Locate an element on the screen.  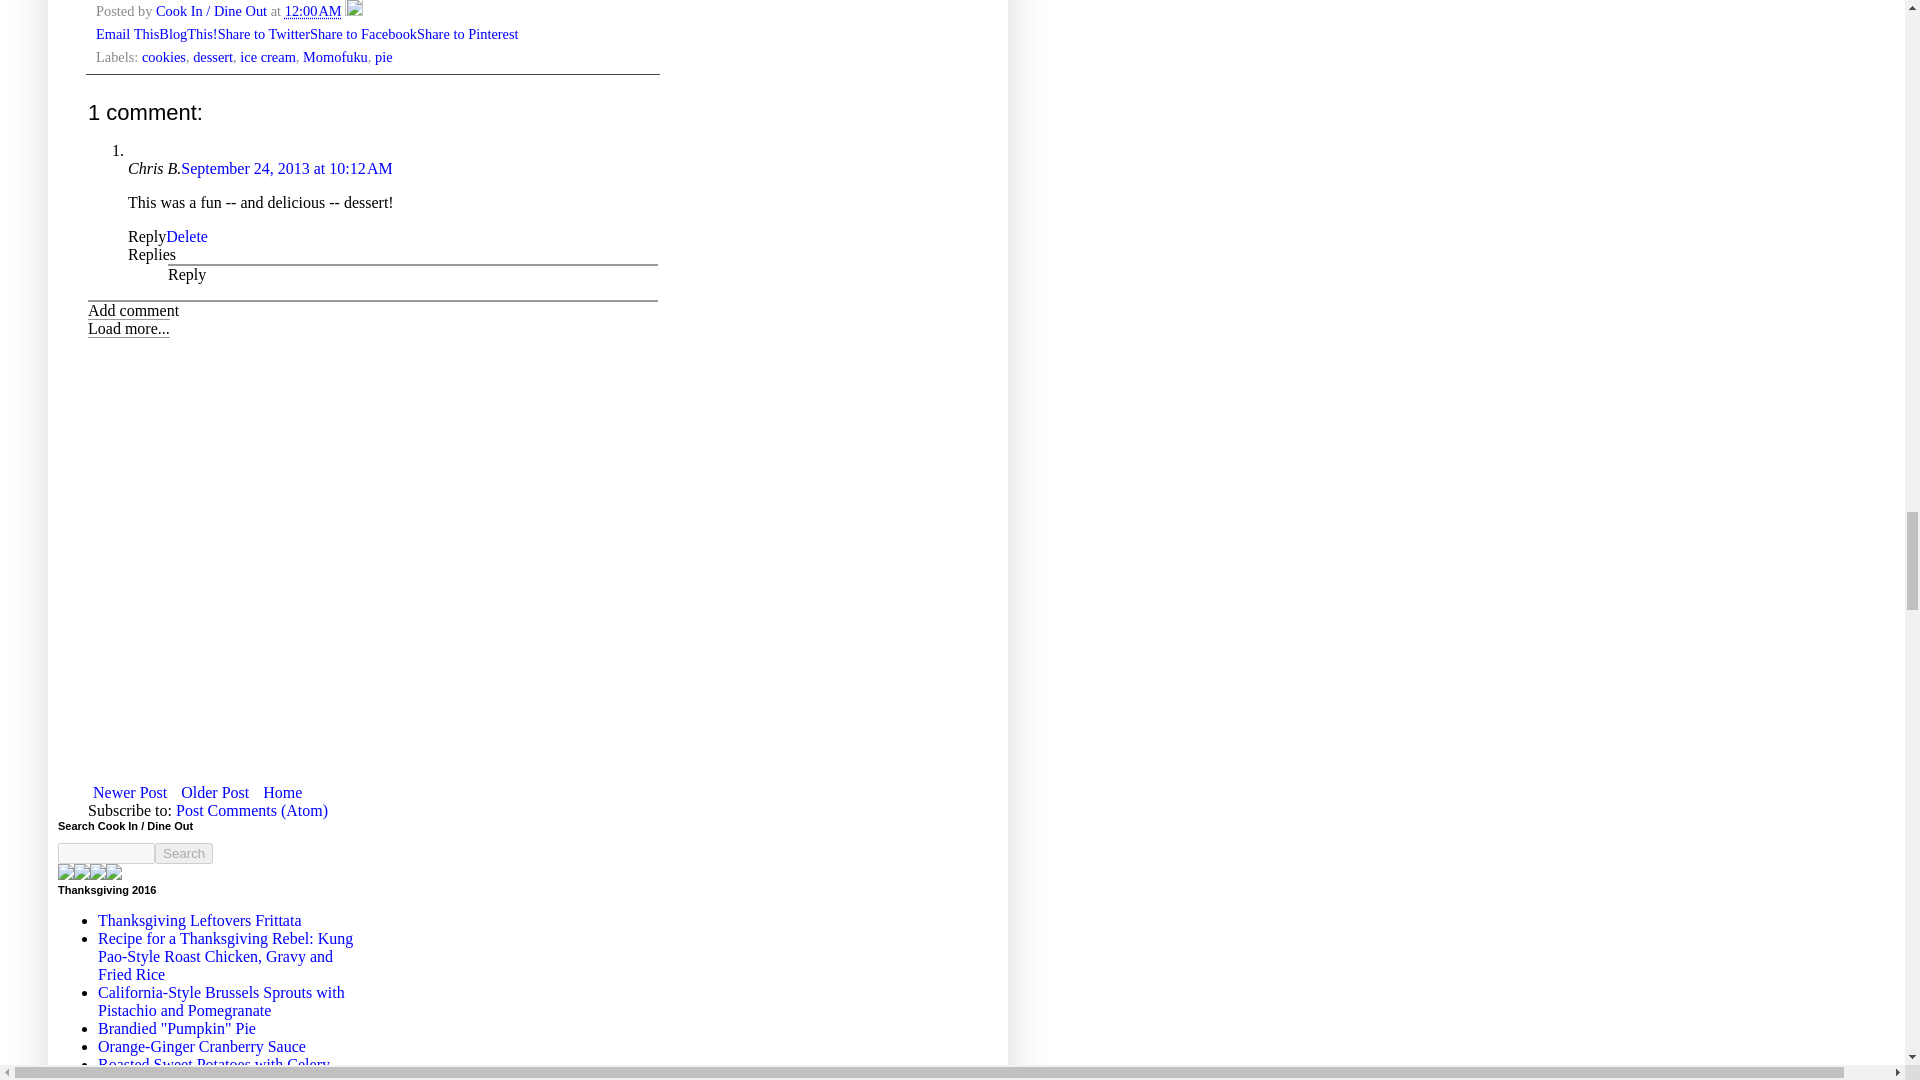
search is located at coordinates (184, 854).